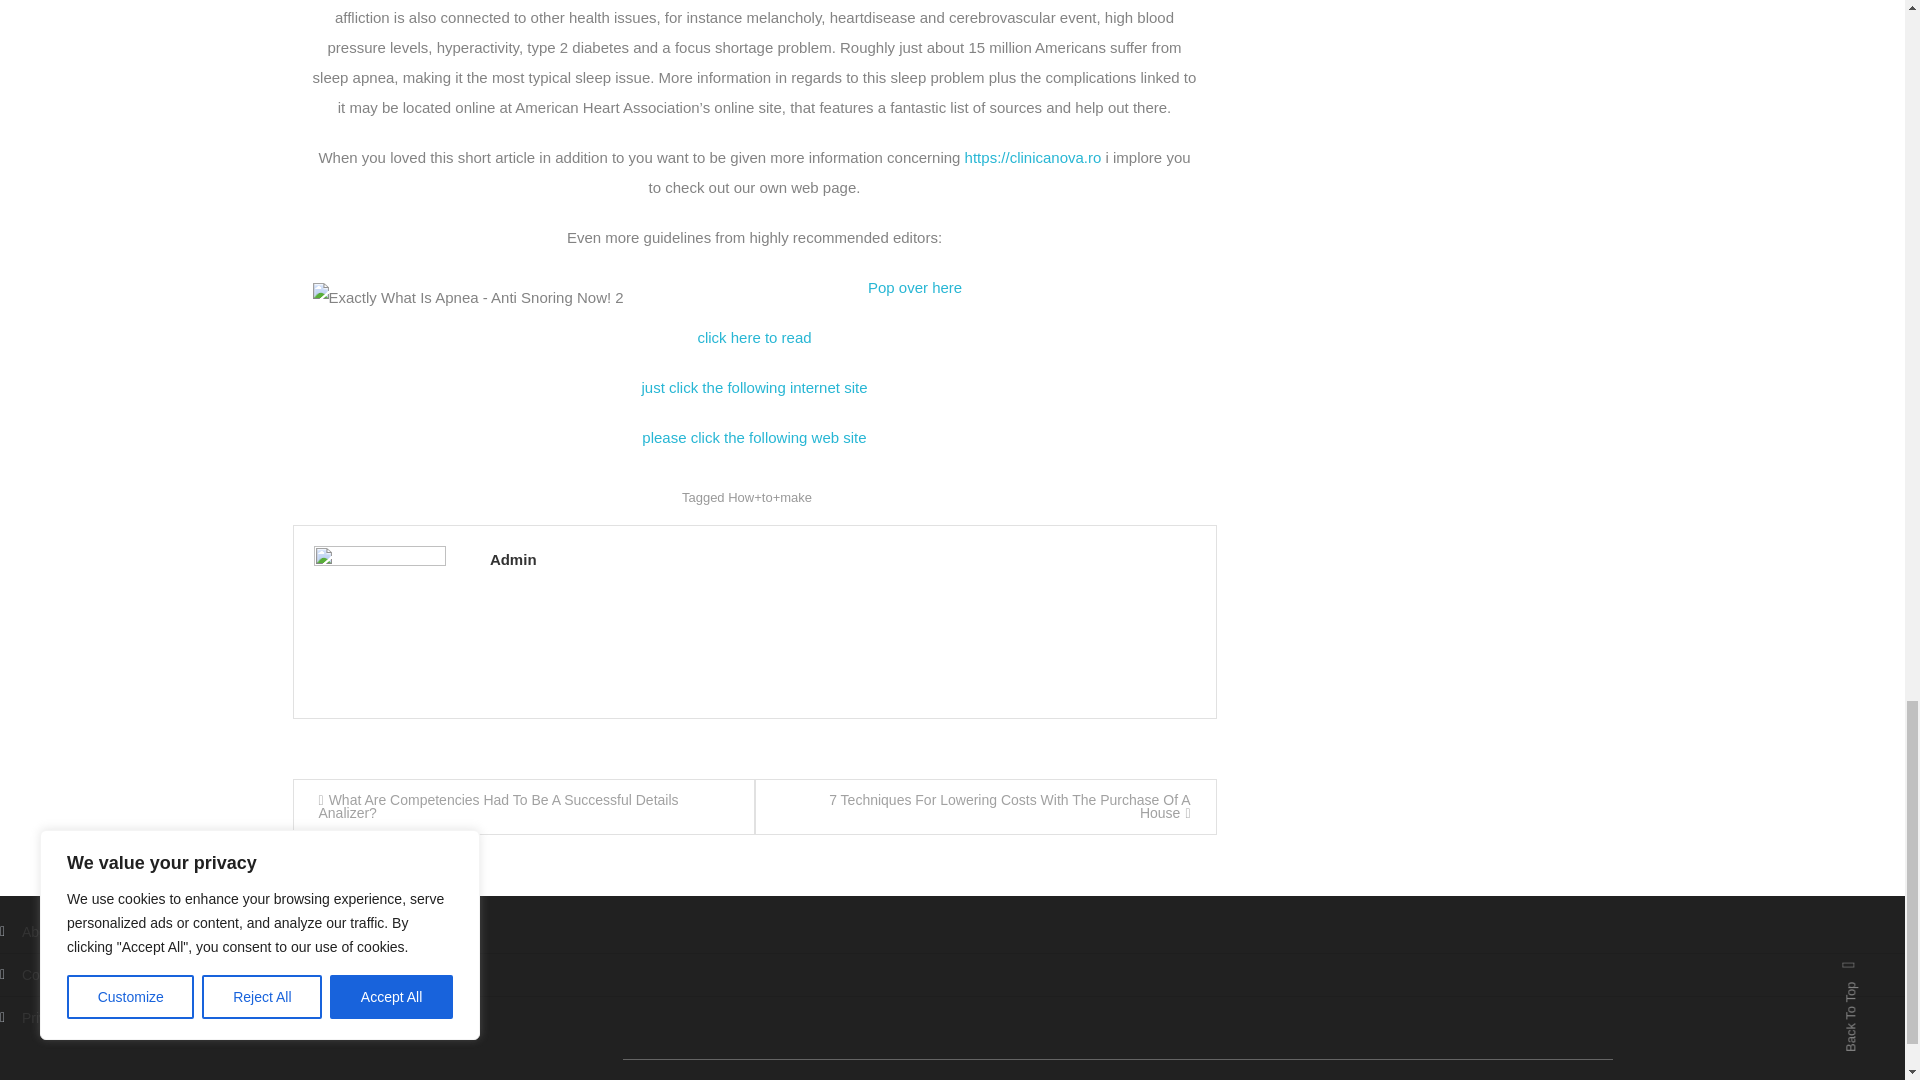 This screenshot has height=1080, width=1920. What do you see at coordinates (753, 337) in the screenshot?
I see `click here to read` at bounding box center [753, 337].